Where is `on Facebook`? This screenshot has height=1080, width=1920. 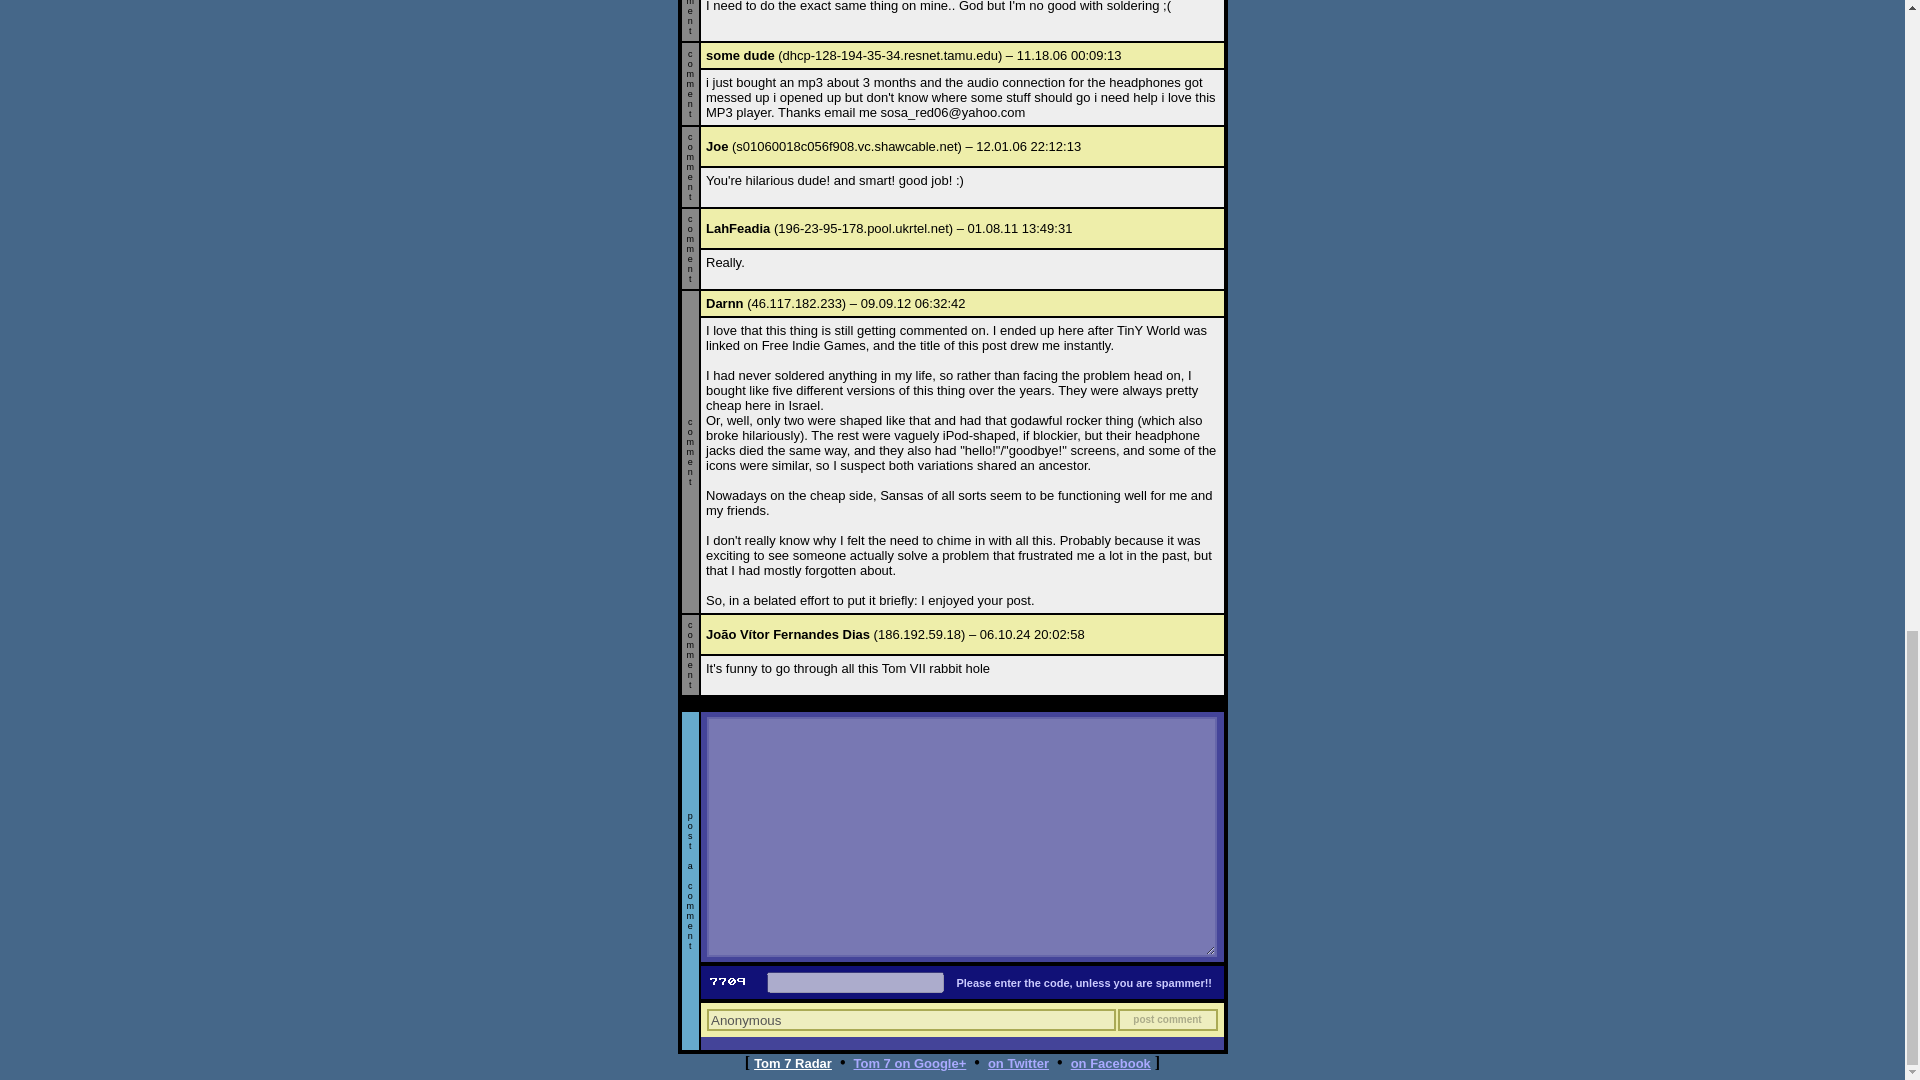 on Facebook is located at coordinates (1110, 1064).